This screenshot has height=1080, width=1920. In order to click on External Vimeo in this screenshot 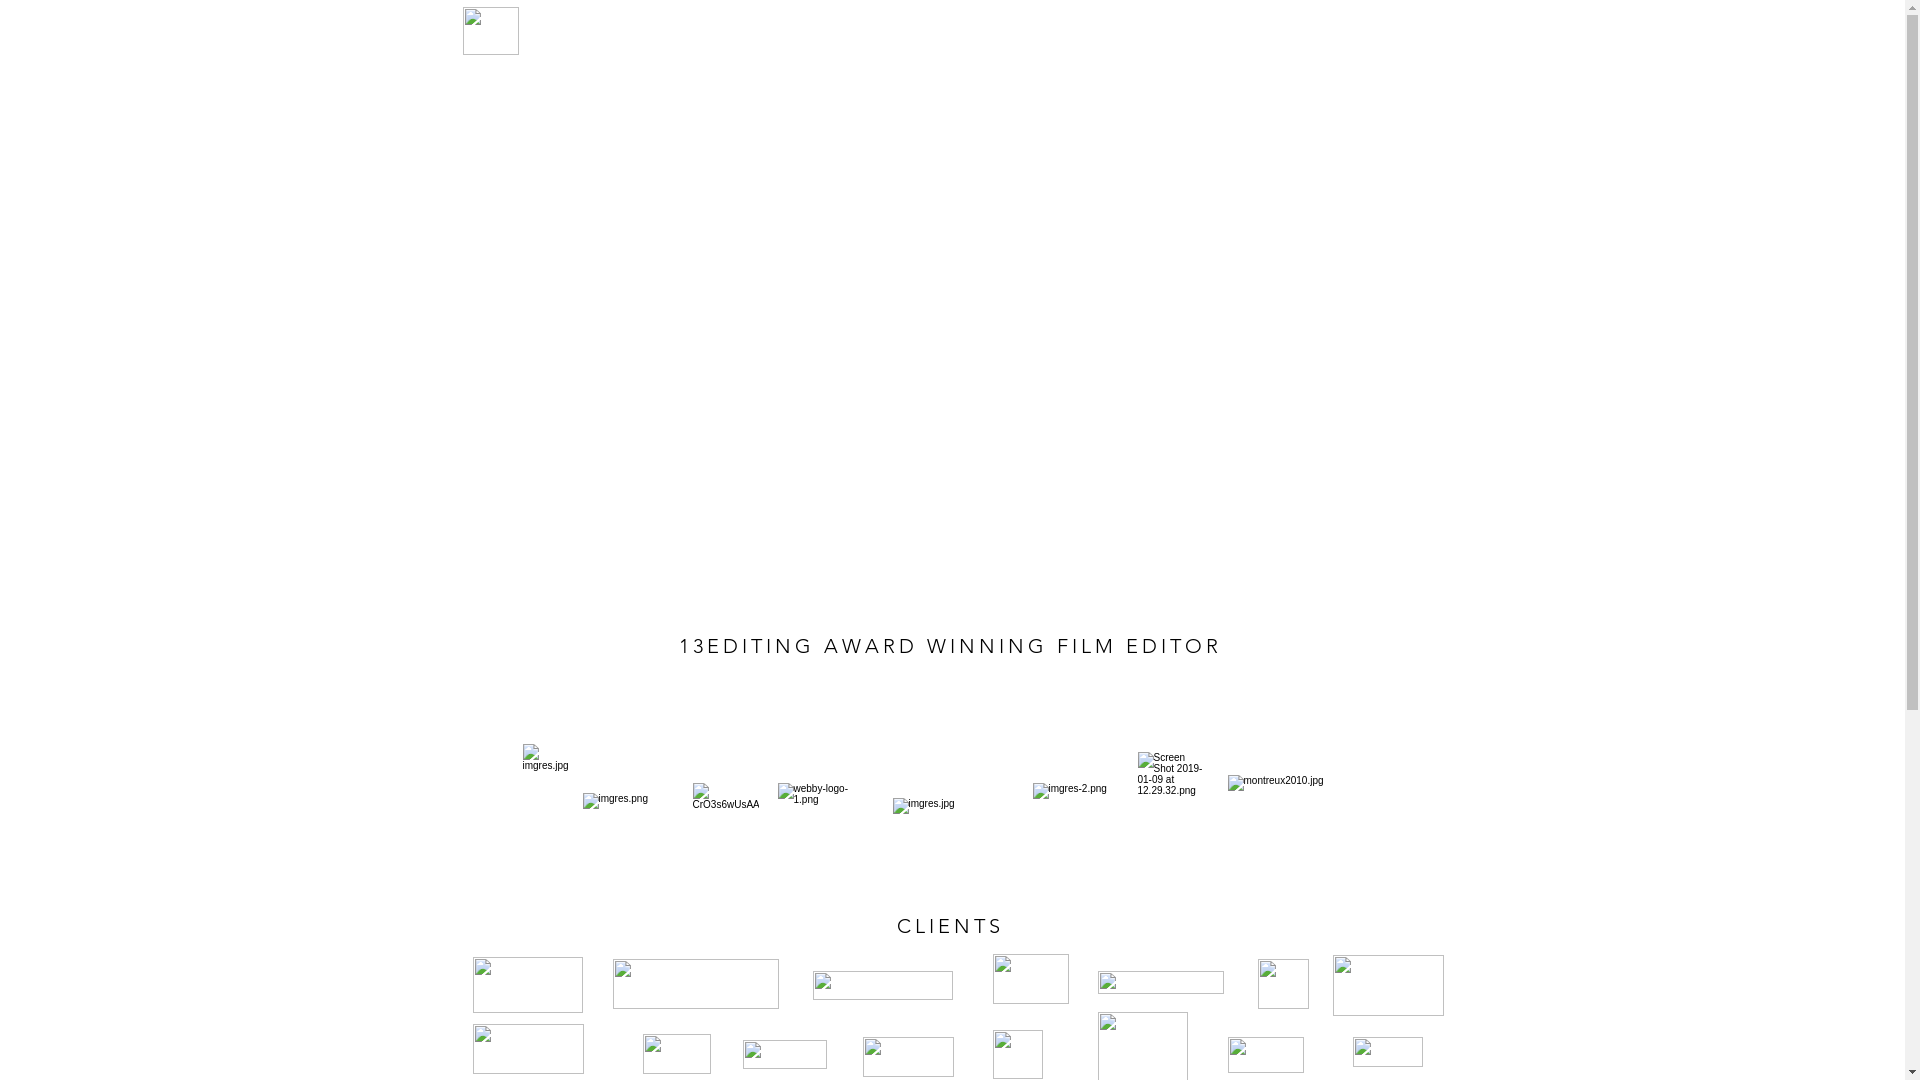, I will do `click(953, 342)`.